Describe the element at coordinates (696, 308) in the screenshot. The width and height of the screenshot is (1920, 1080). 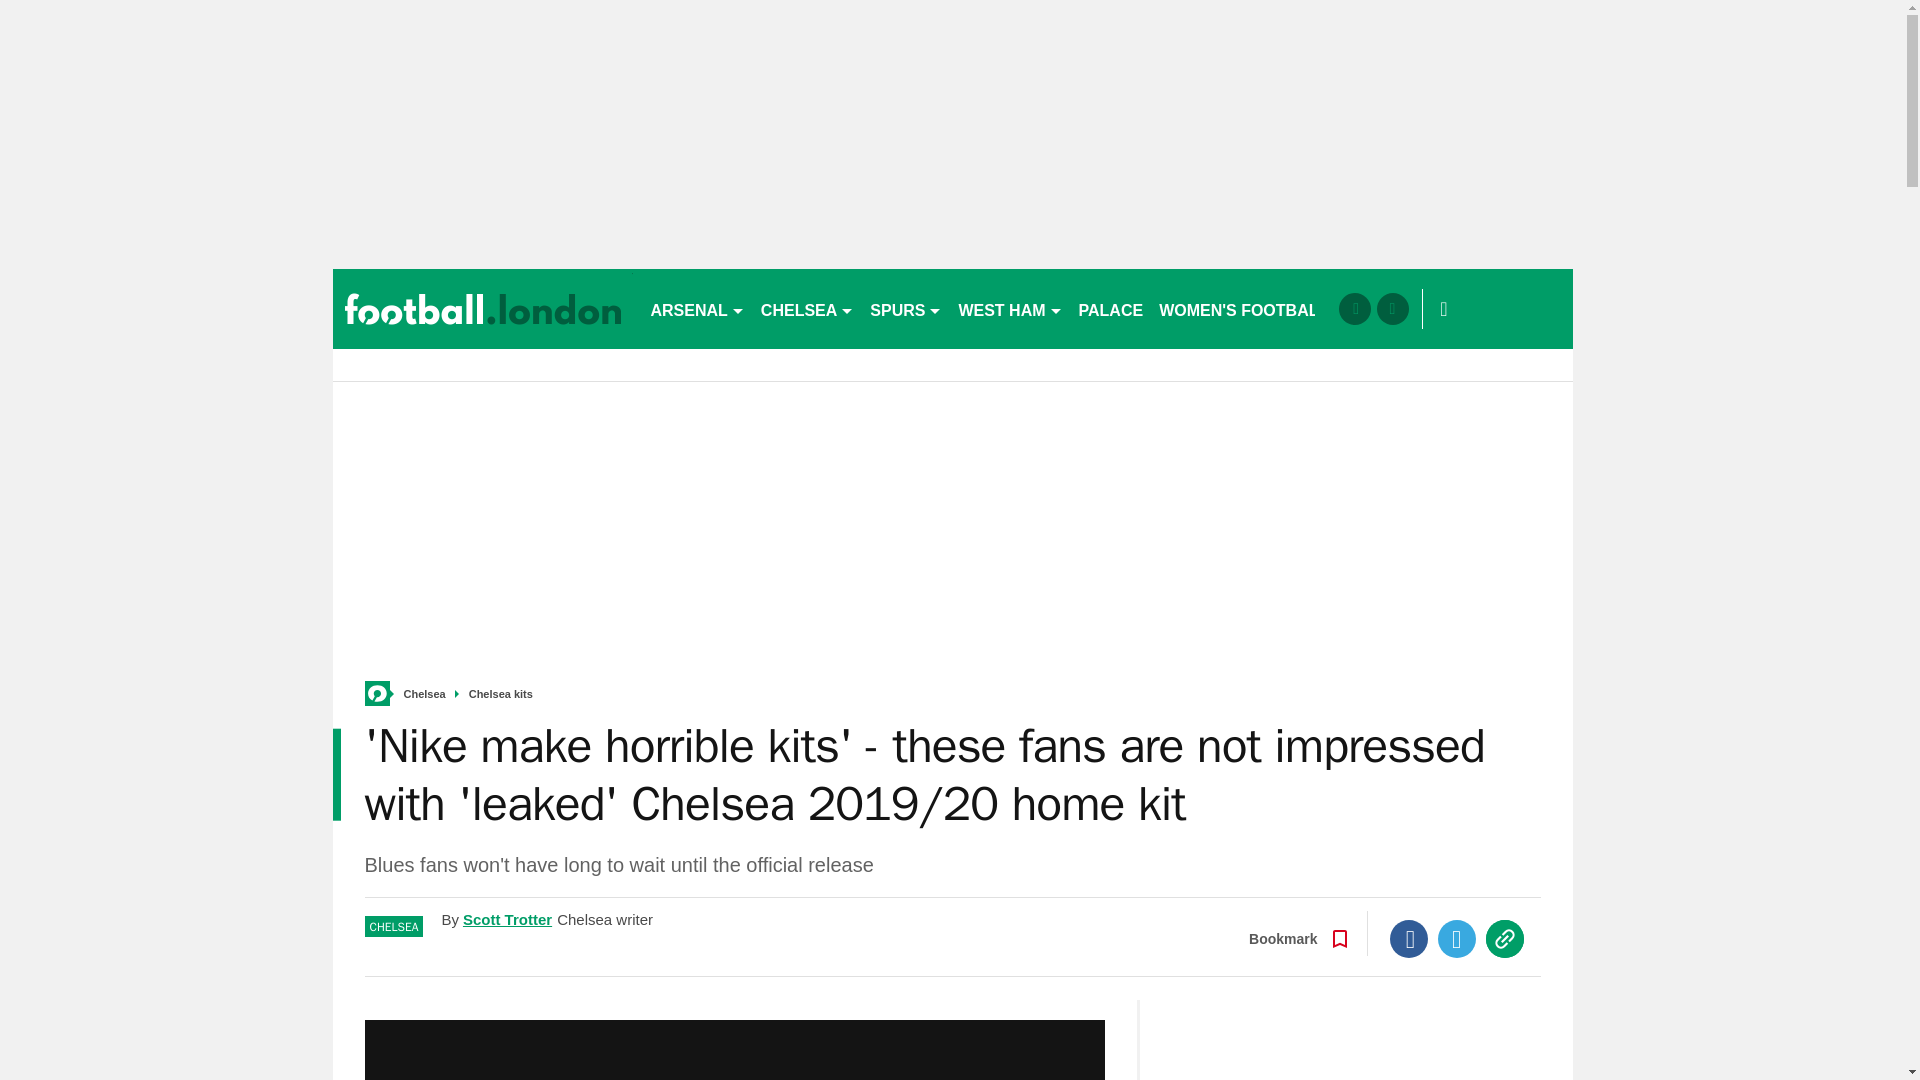
I see `ARSENAL` at that location.